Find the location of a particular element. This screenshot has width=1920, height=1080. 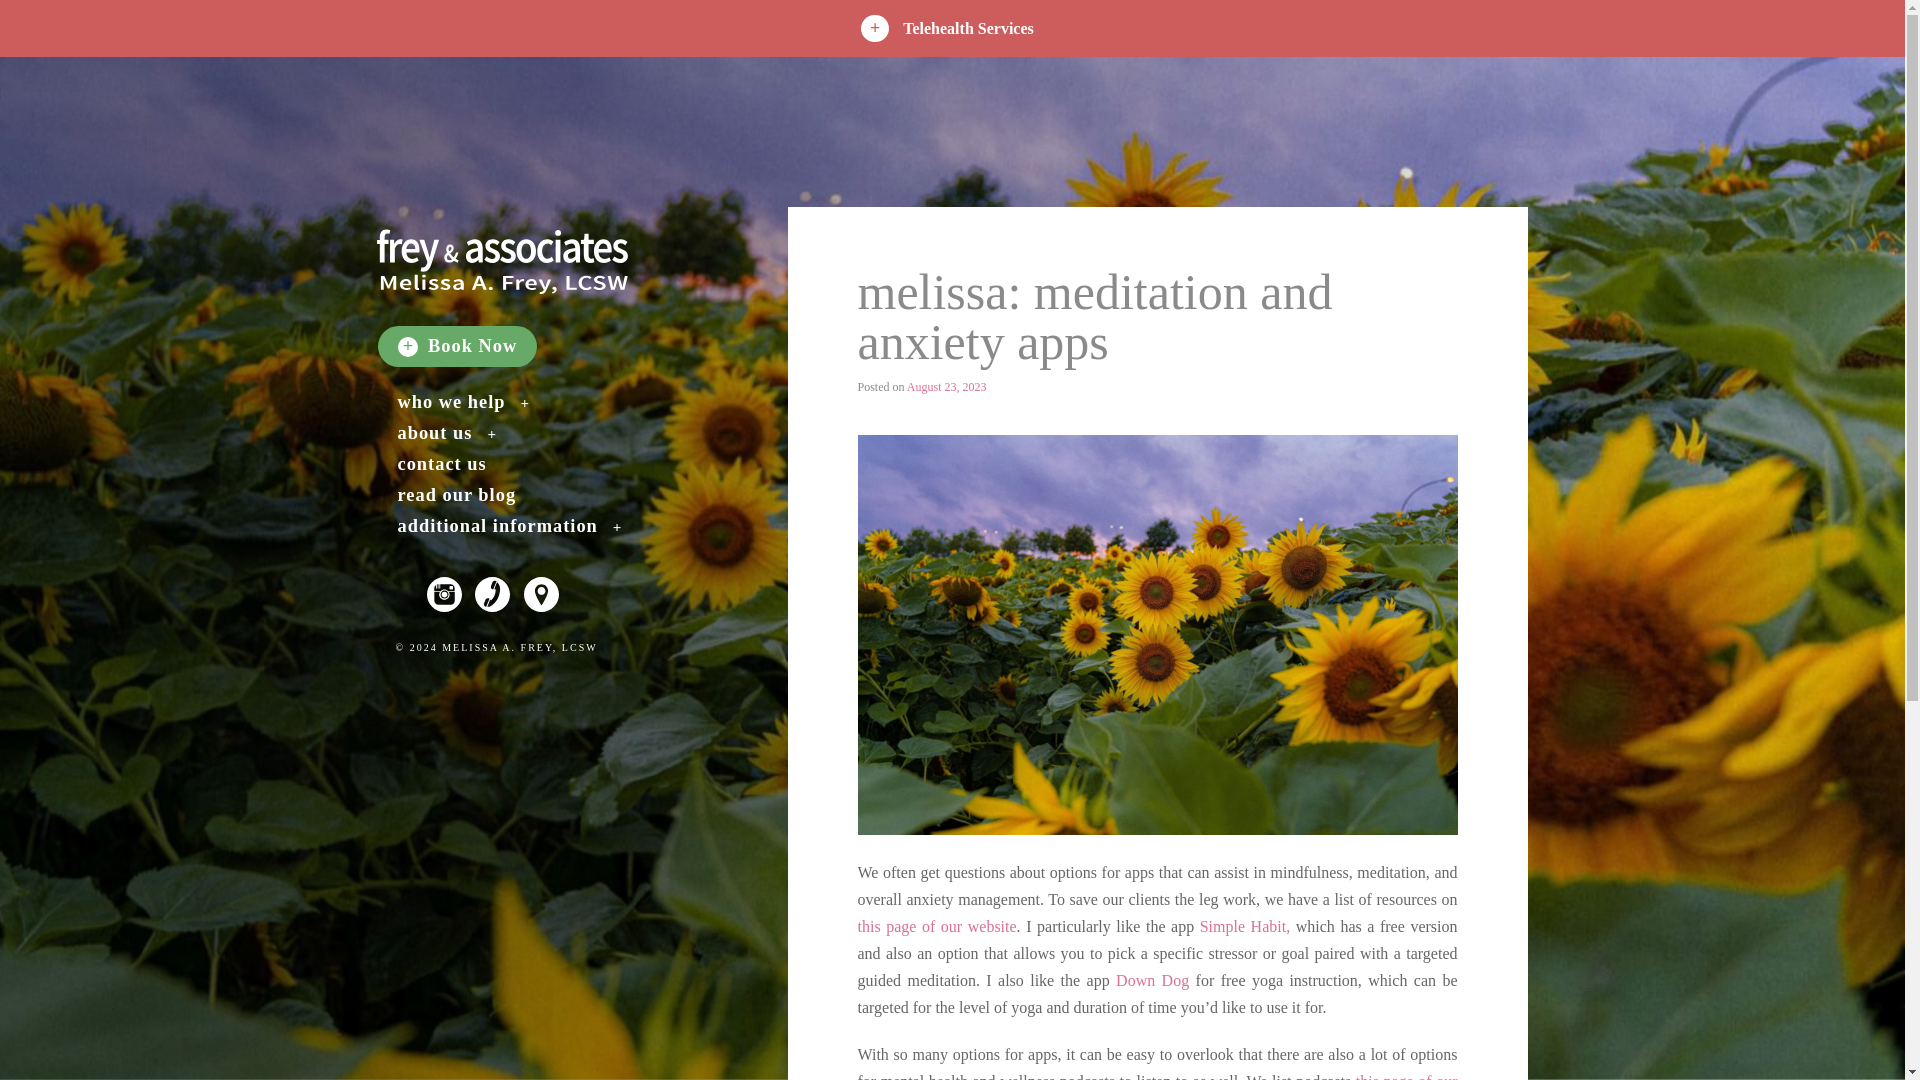

Simple Habit, is located at coordinates (1245, 926).